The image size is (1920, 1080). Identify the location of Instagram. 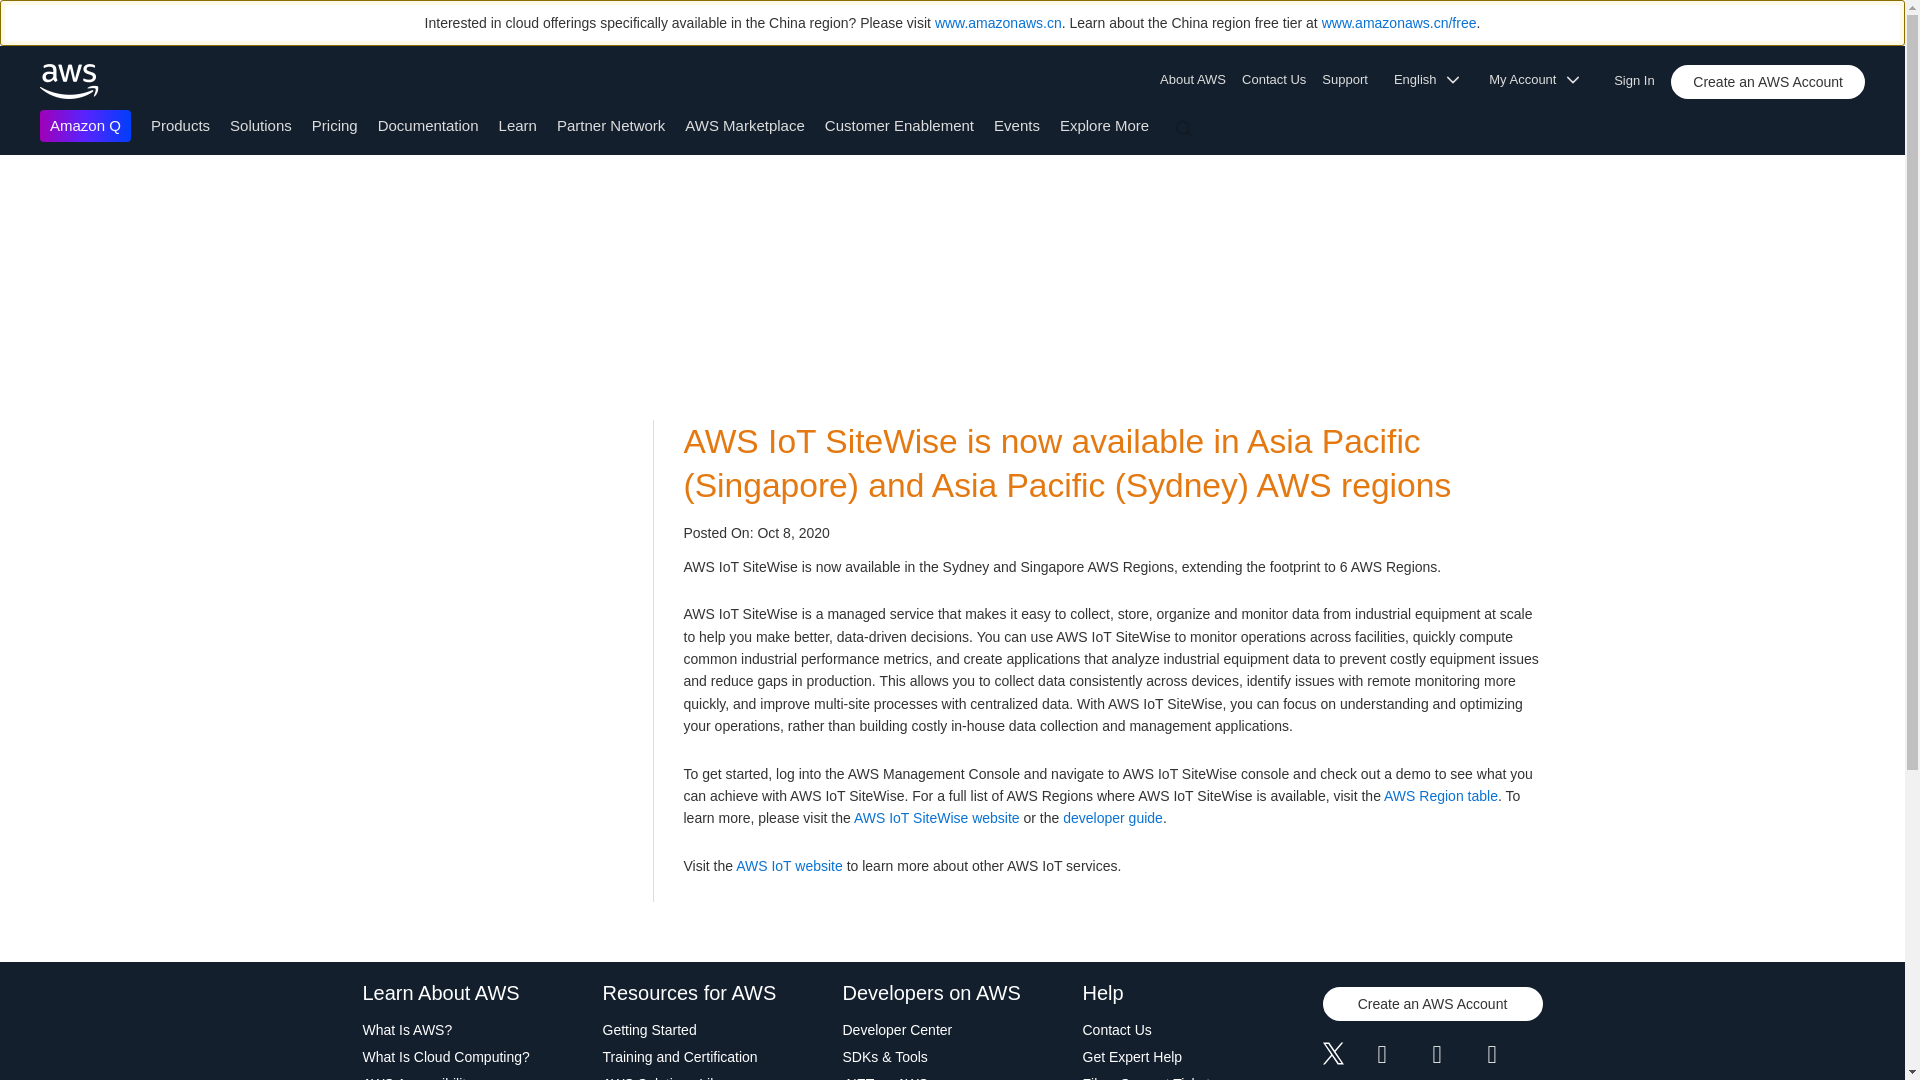
(1516, 1056).